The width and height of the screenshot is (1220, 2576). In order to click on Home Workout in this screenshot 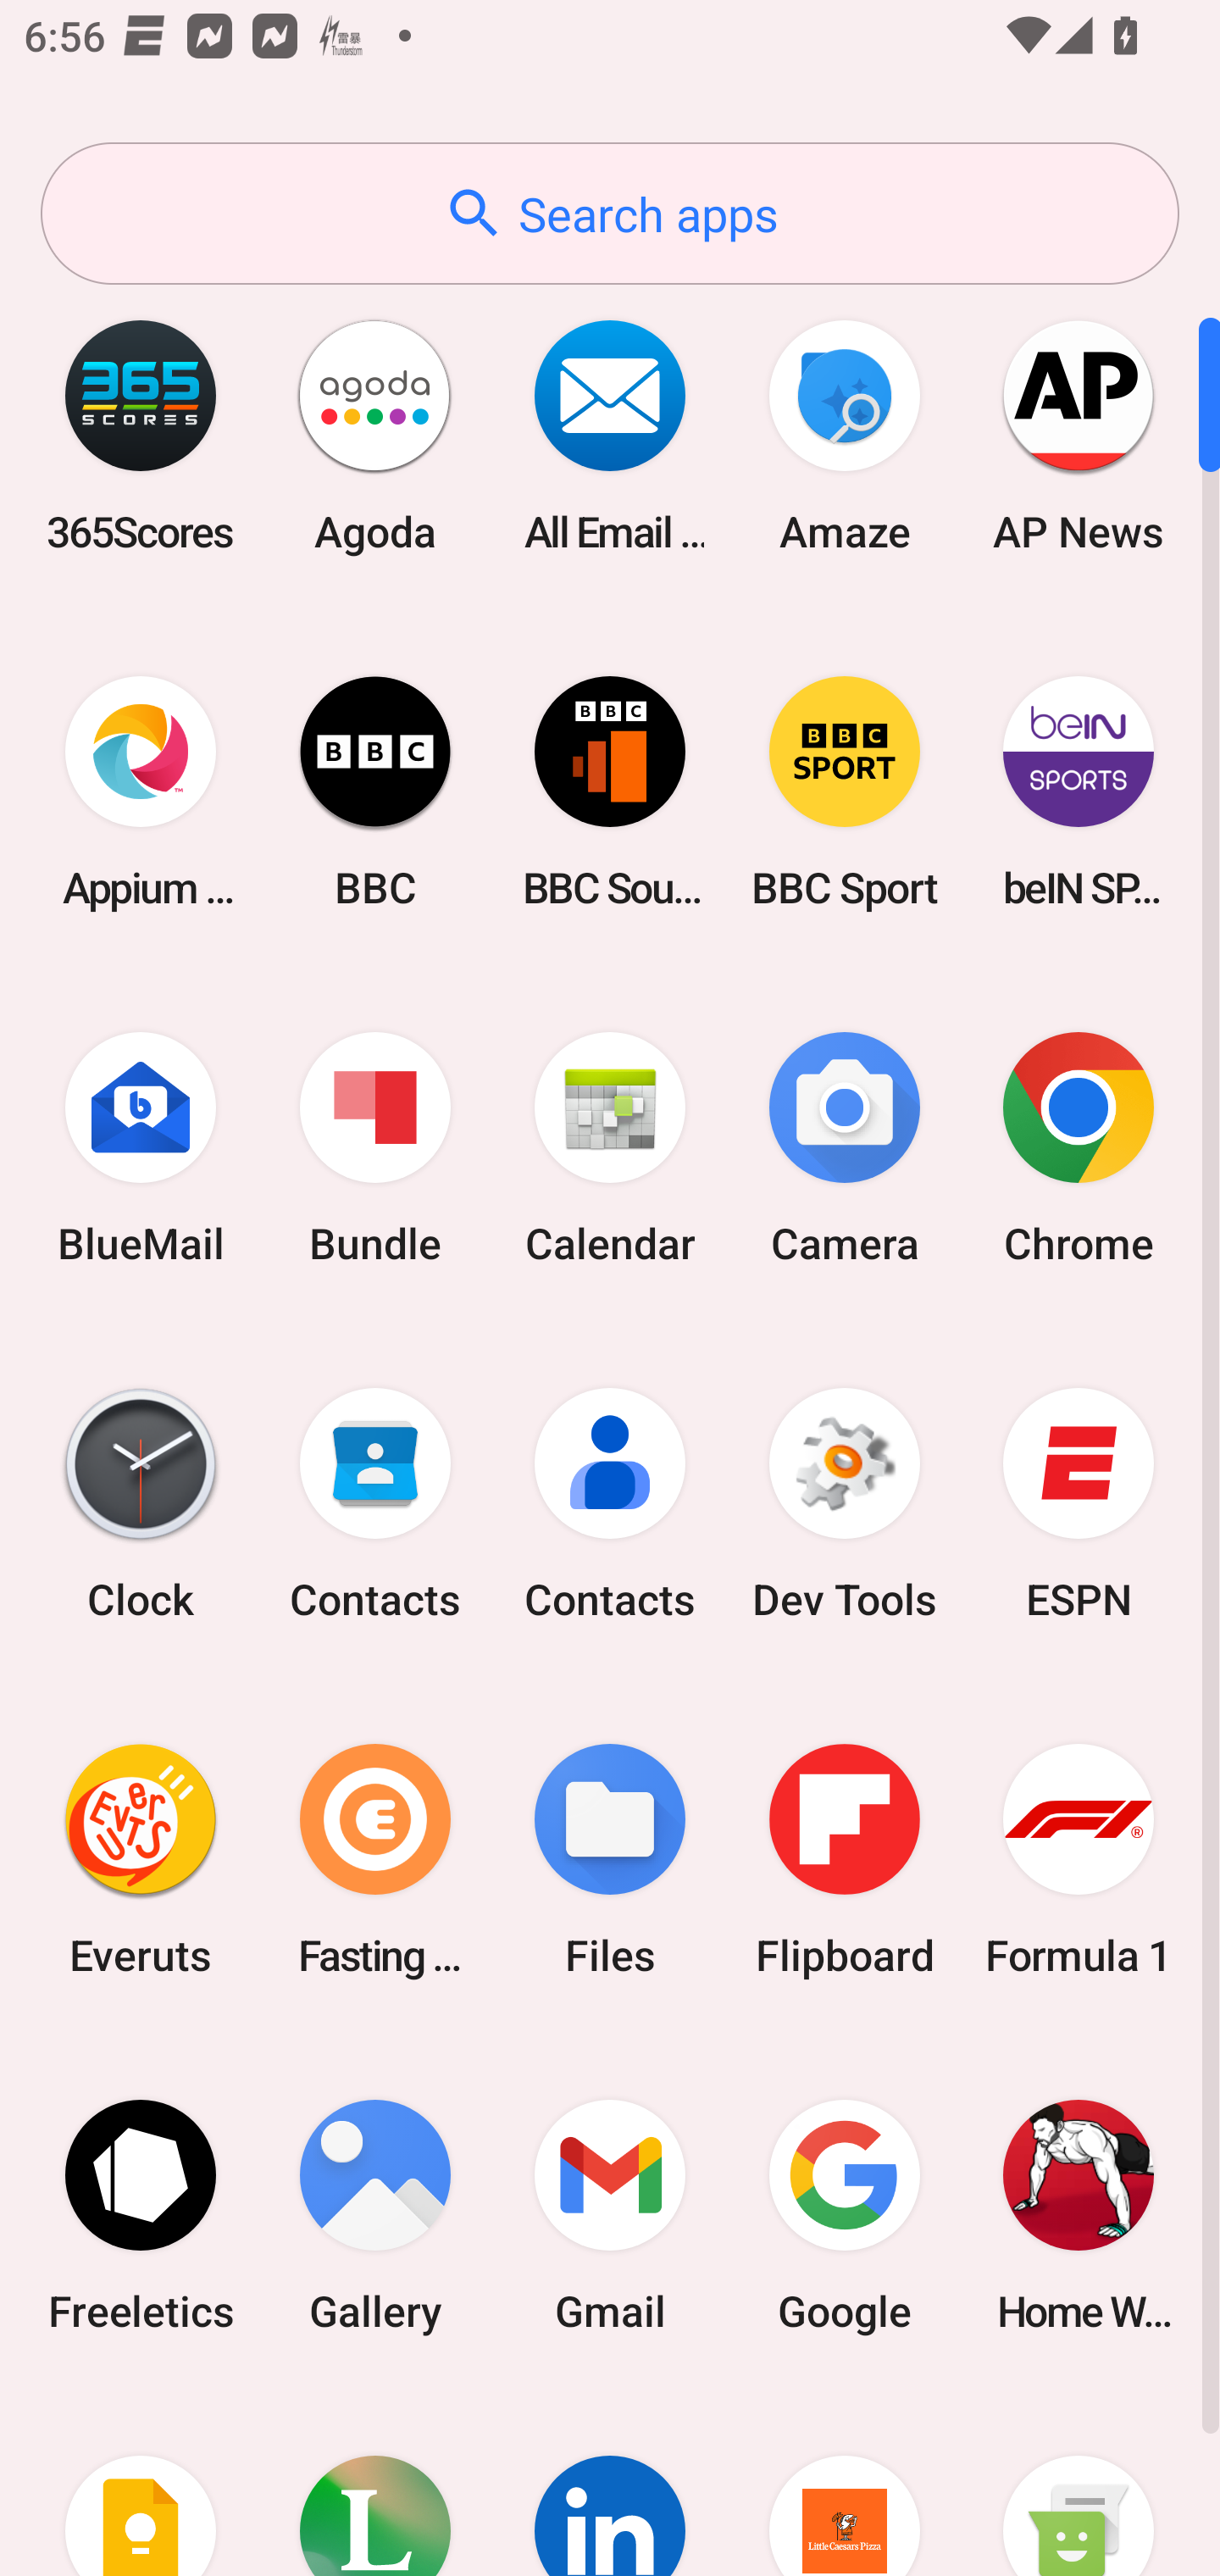, I will do `click(1079, 2215)`.